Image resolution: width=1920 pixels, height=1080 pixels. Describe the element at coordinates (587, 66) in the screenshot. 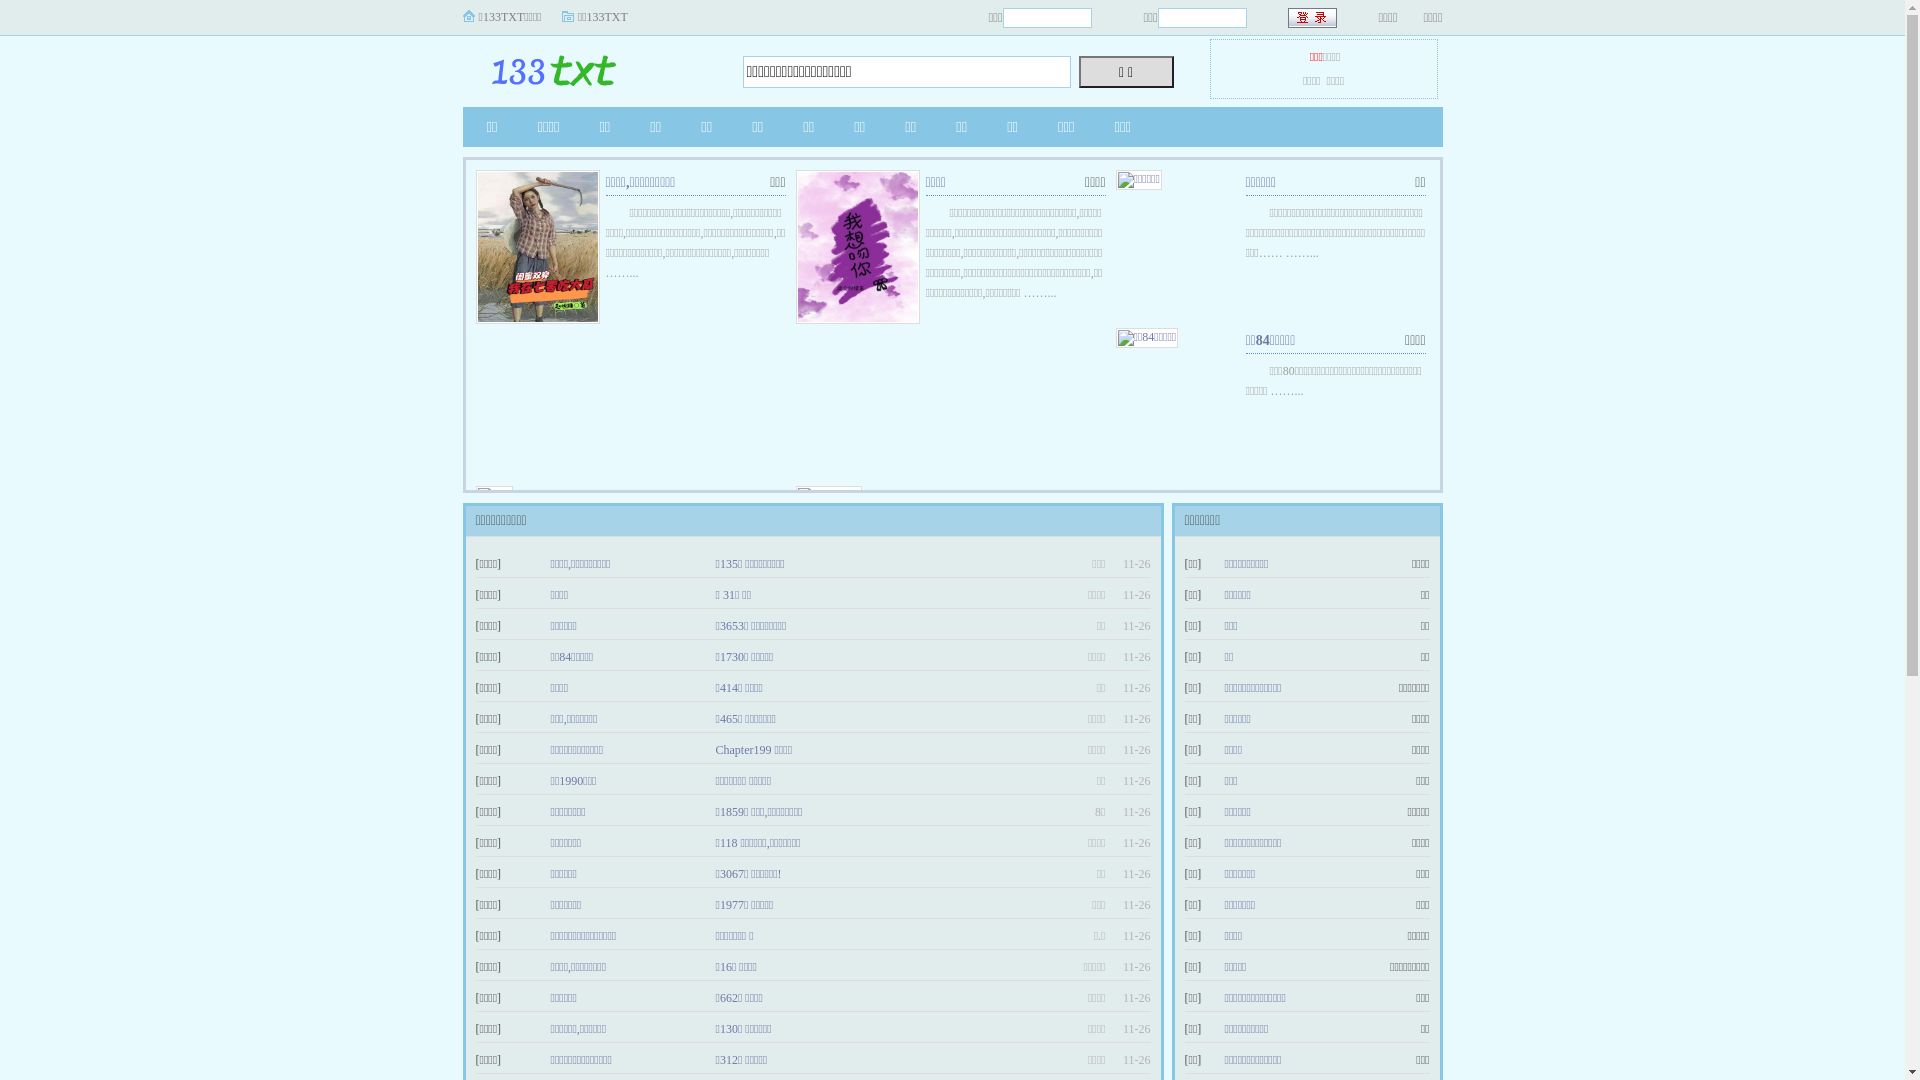

I see `133TXT` at that location.